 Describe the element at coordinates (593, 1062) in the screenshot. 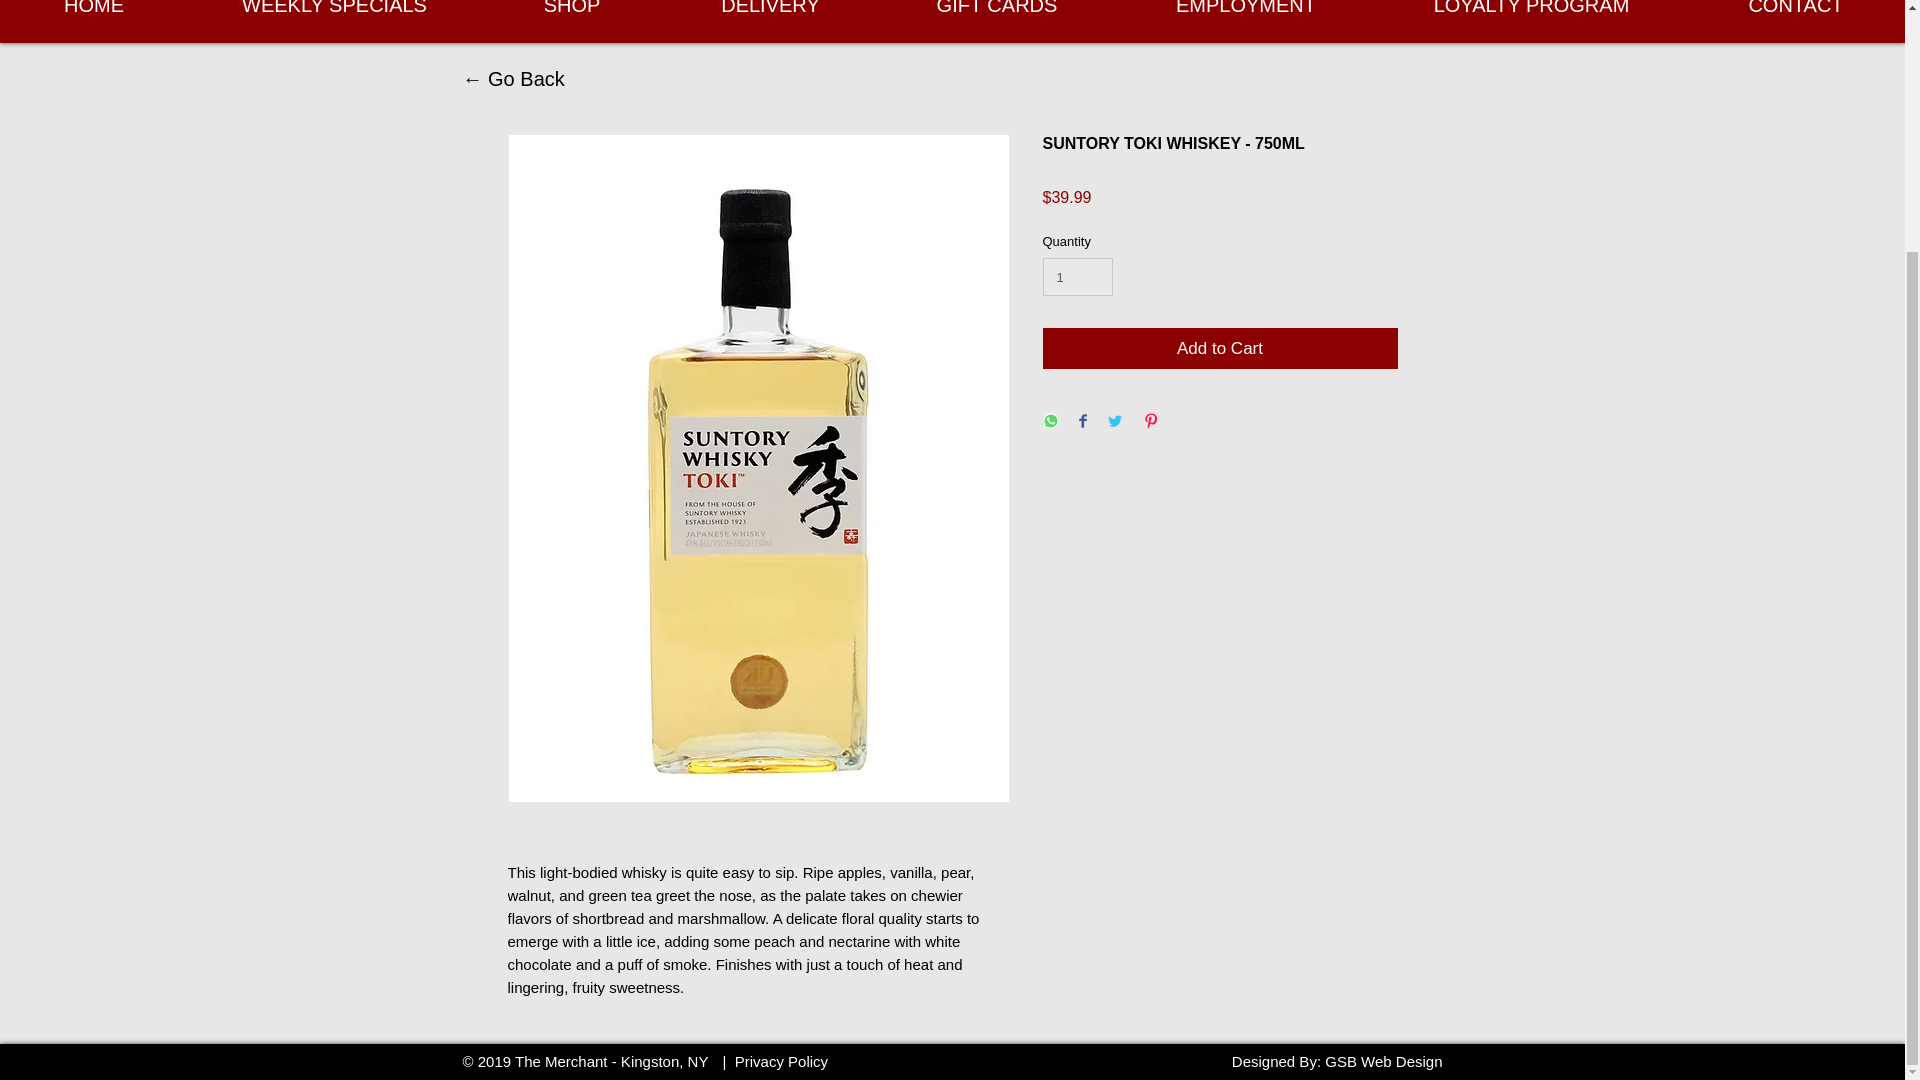

I see `2019 The Merchant - Kingston, NY` at that location.